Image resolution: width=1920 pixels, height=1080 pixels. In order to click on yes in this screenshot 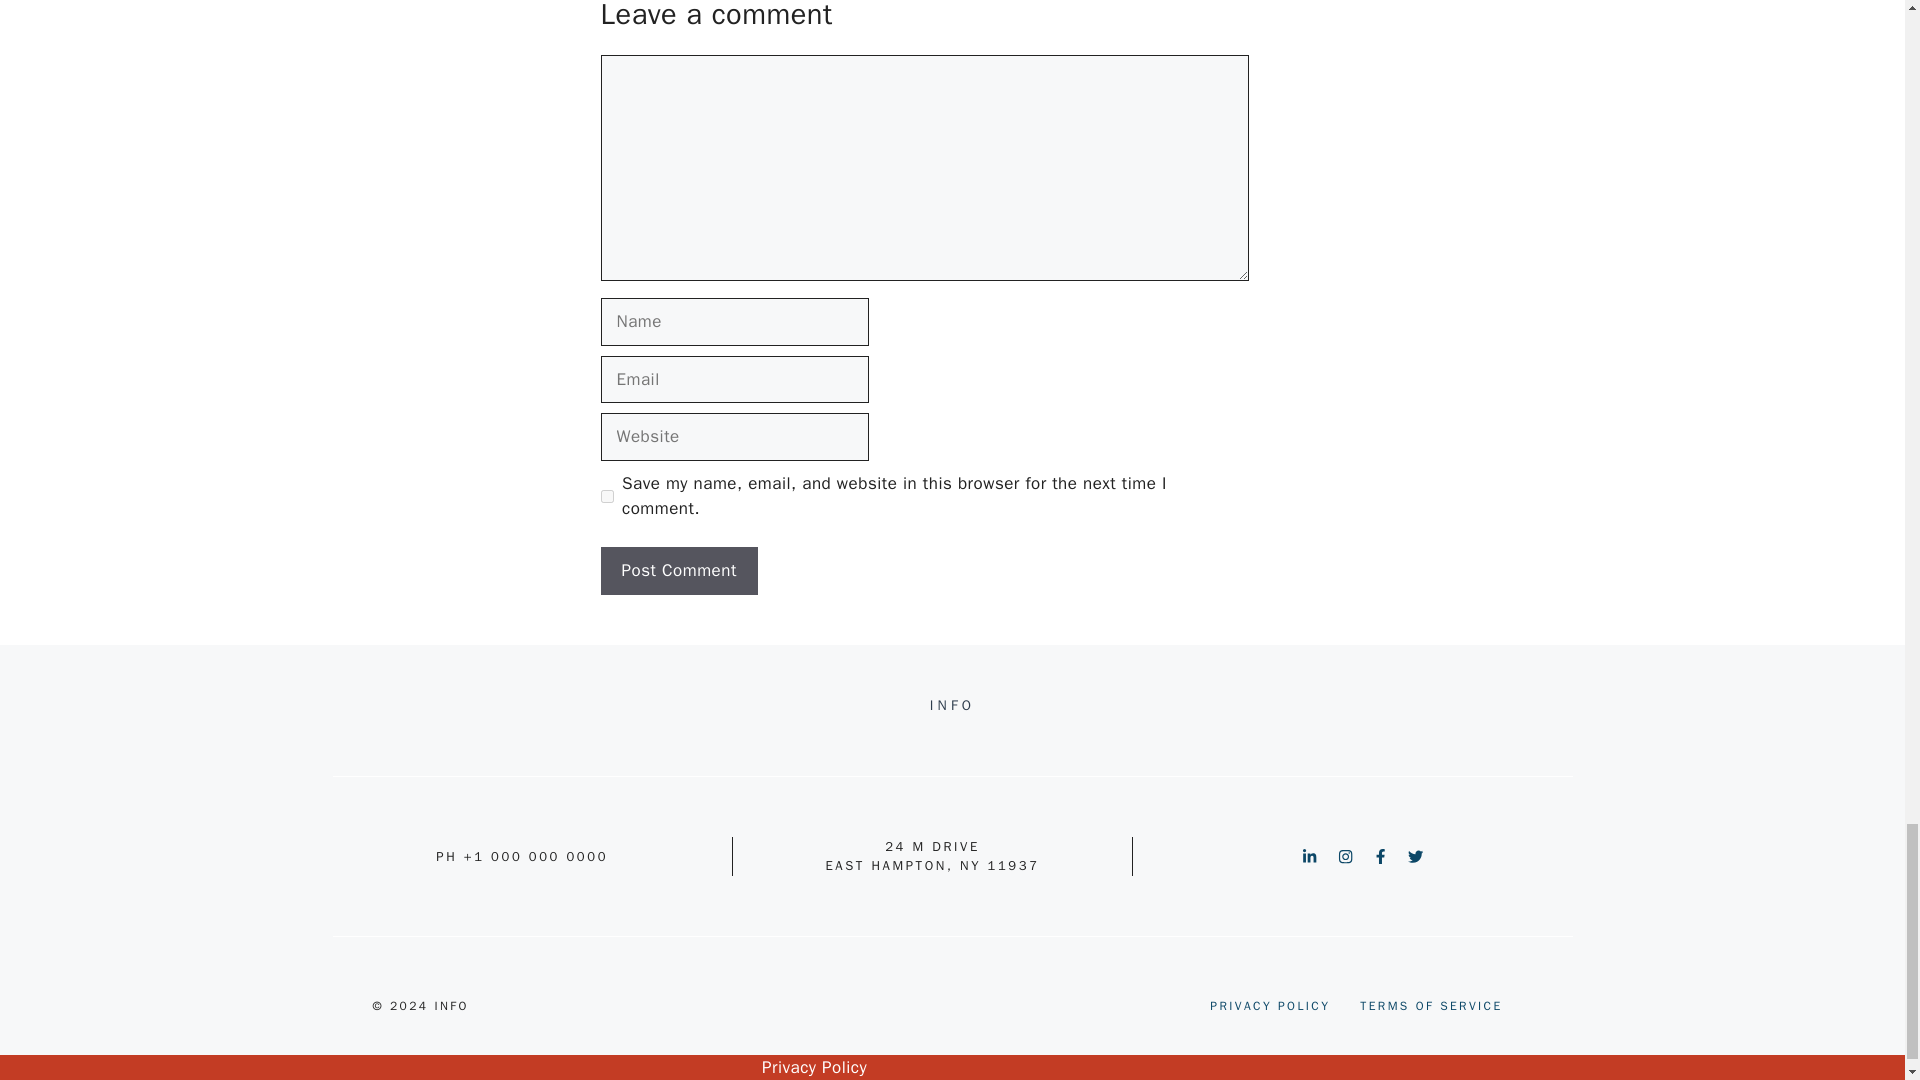, I will do `click(606, 496)`.